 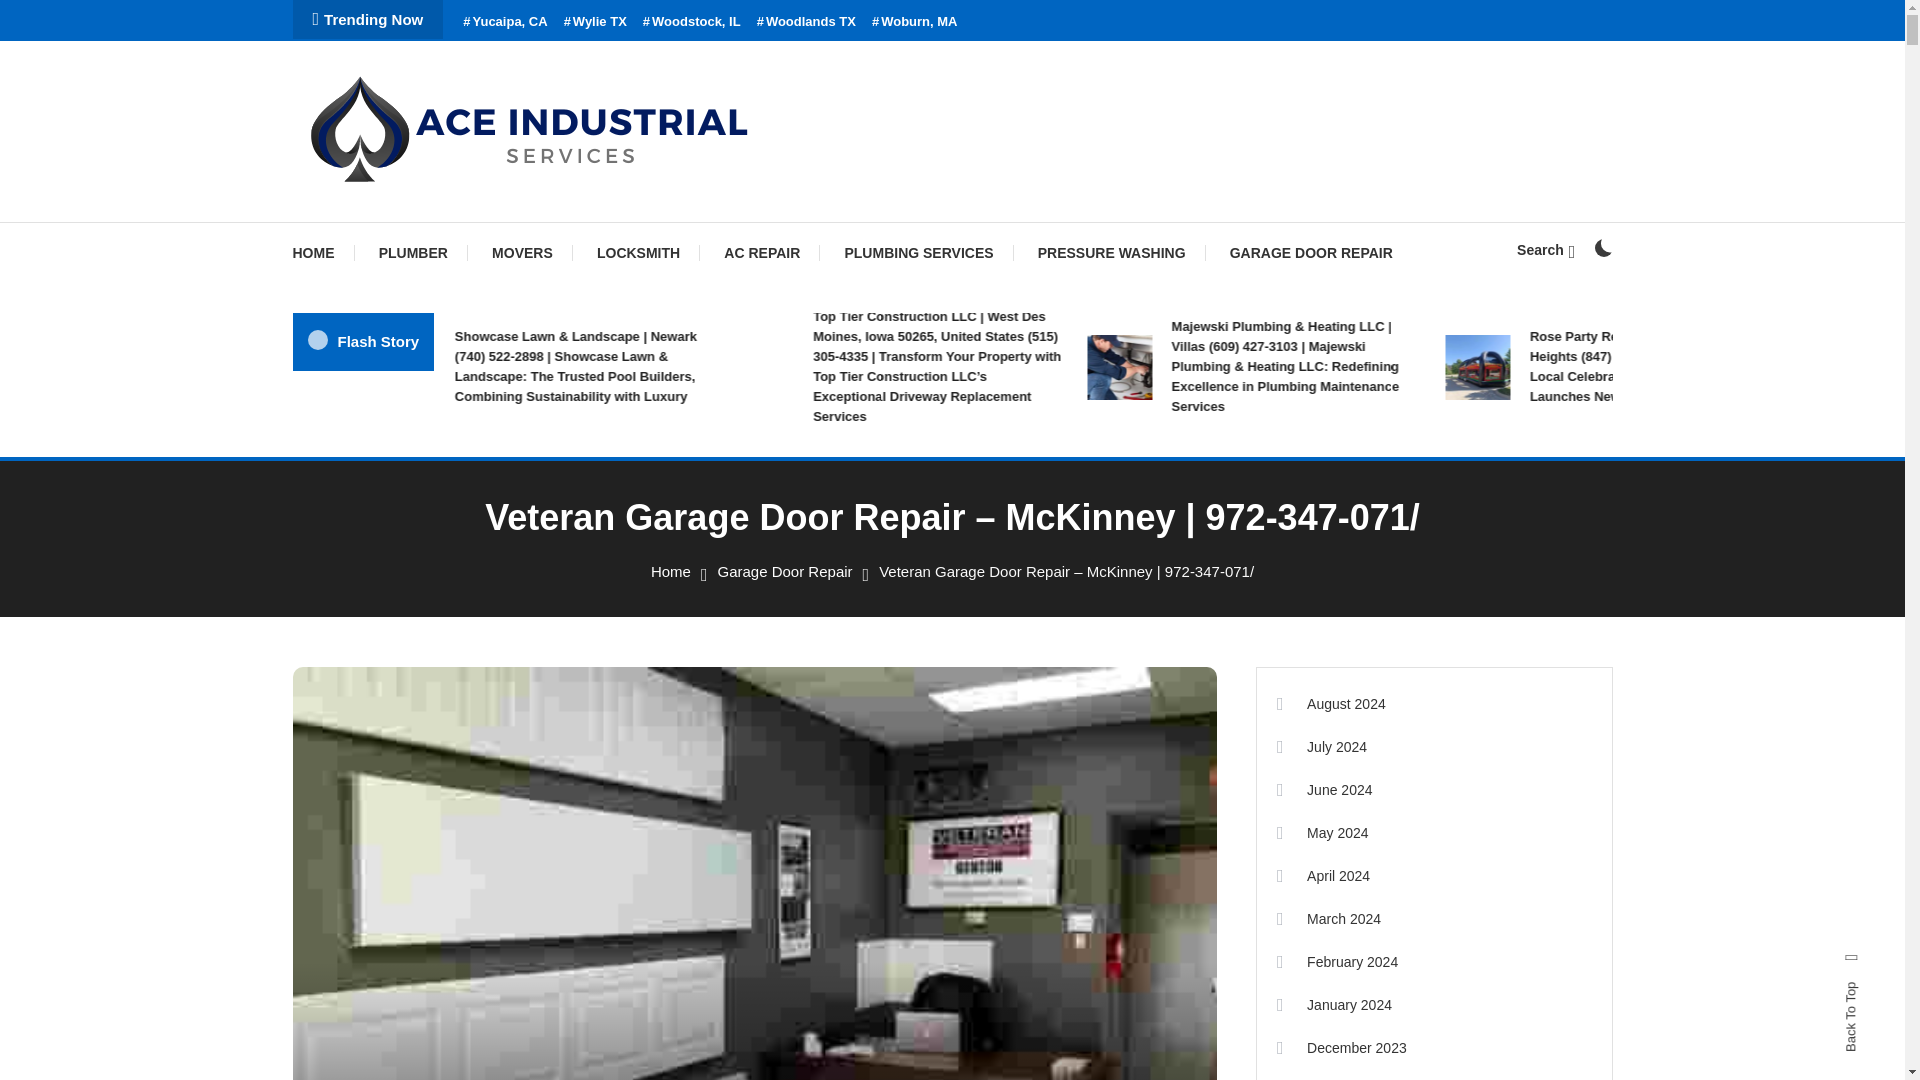 What do you see at coordinates (784, 570) in the screenshot?
I see `Garage Door Repair` at bounding box center [784, 570].